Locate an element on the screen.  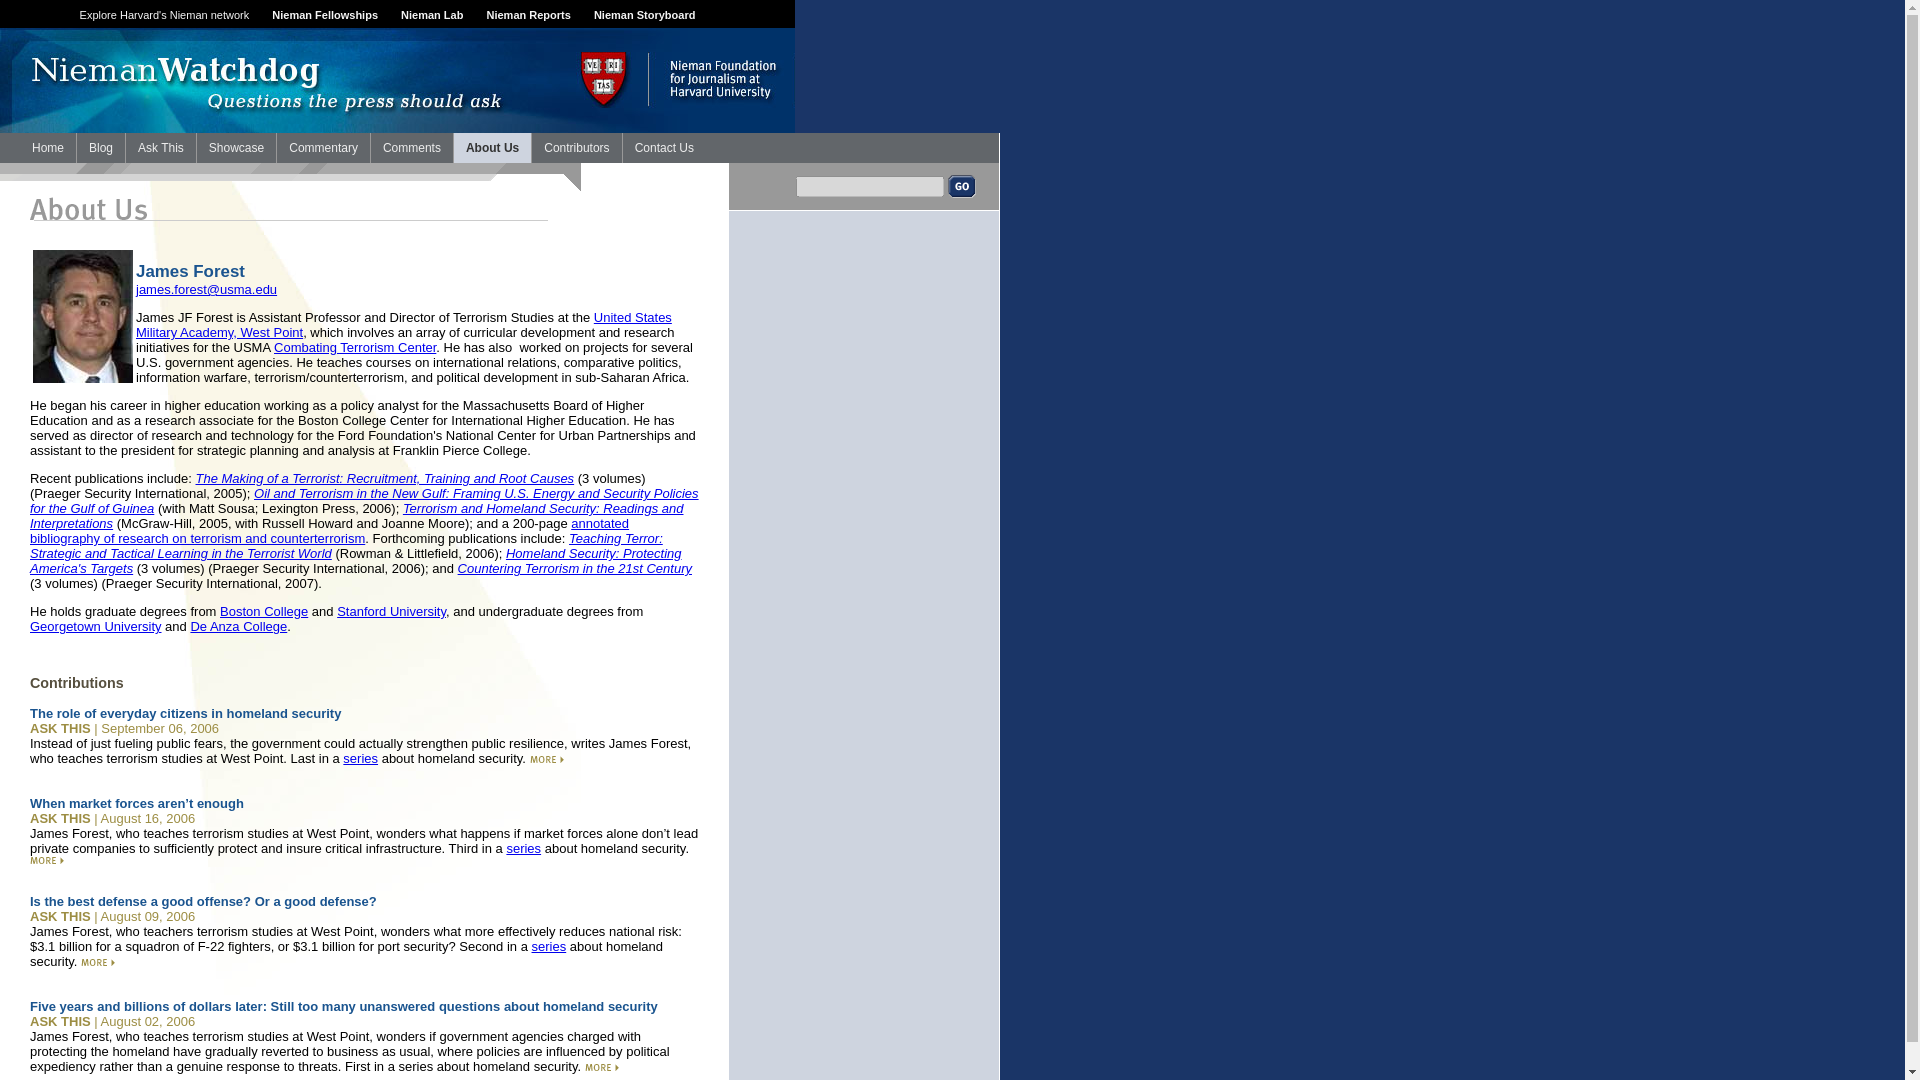
Explore Harvard's Nieman network is located at coordinates (164, 14).